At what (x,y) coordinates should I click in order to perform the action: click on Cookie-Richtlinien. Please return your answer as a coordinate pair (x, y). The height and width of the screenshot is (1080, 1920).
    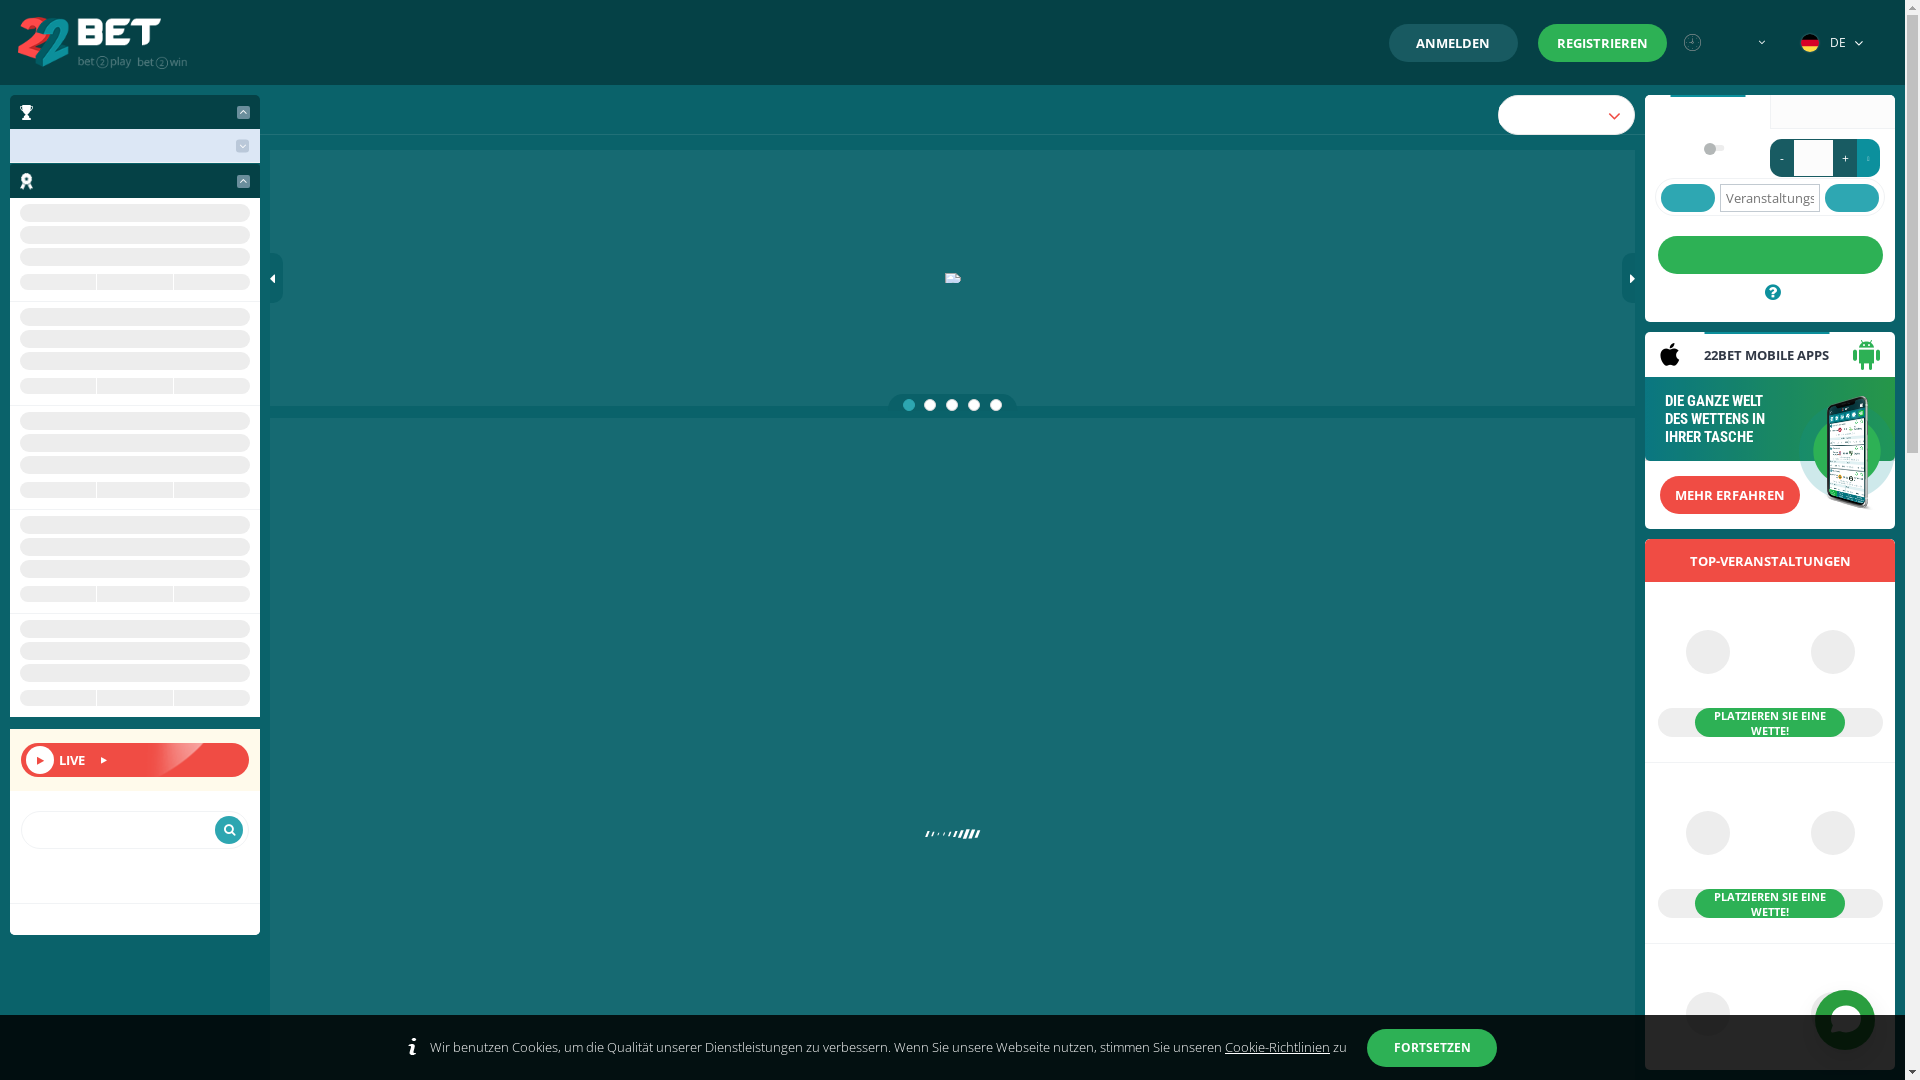
    Looking at the image, I should click on (1278, 1047).